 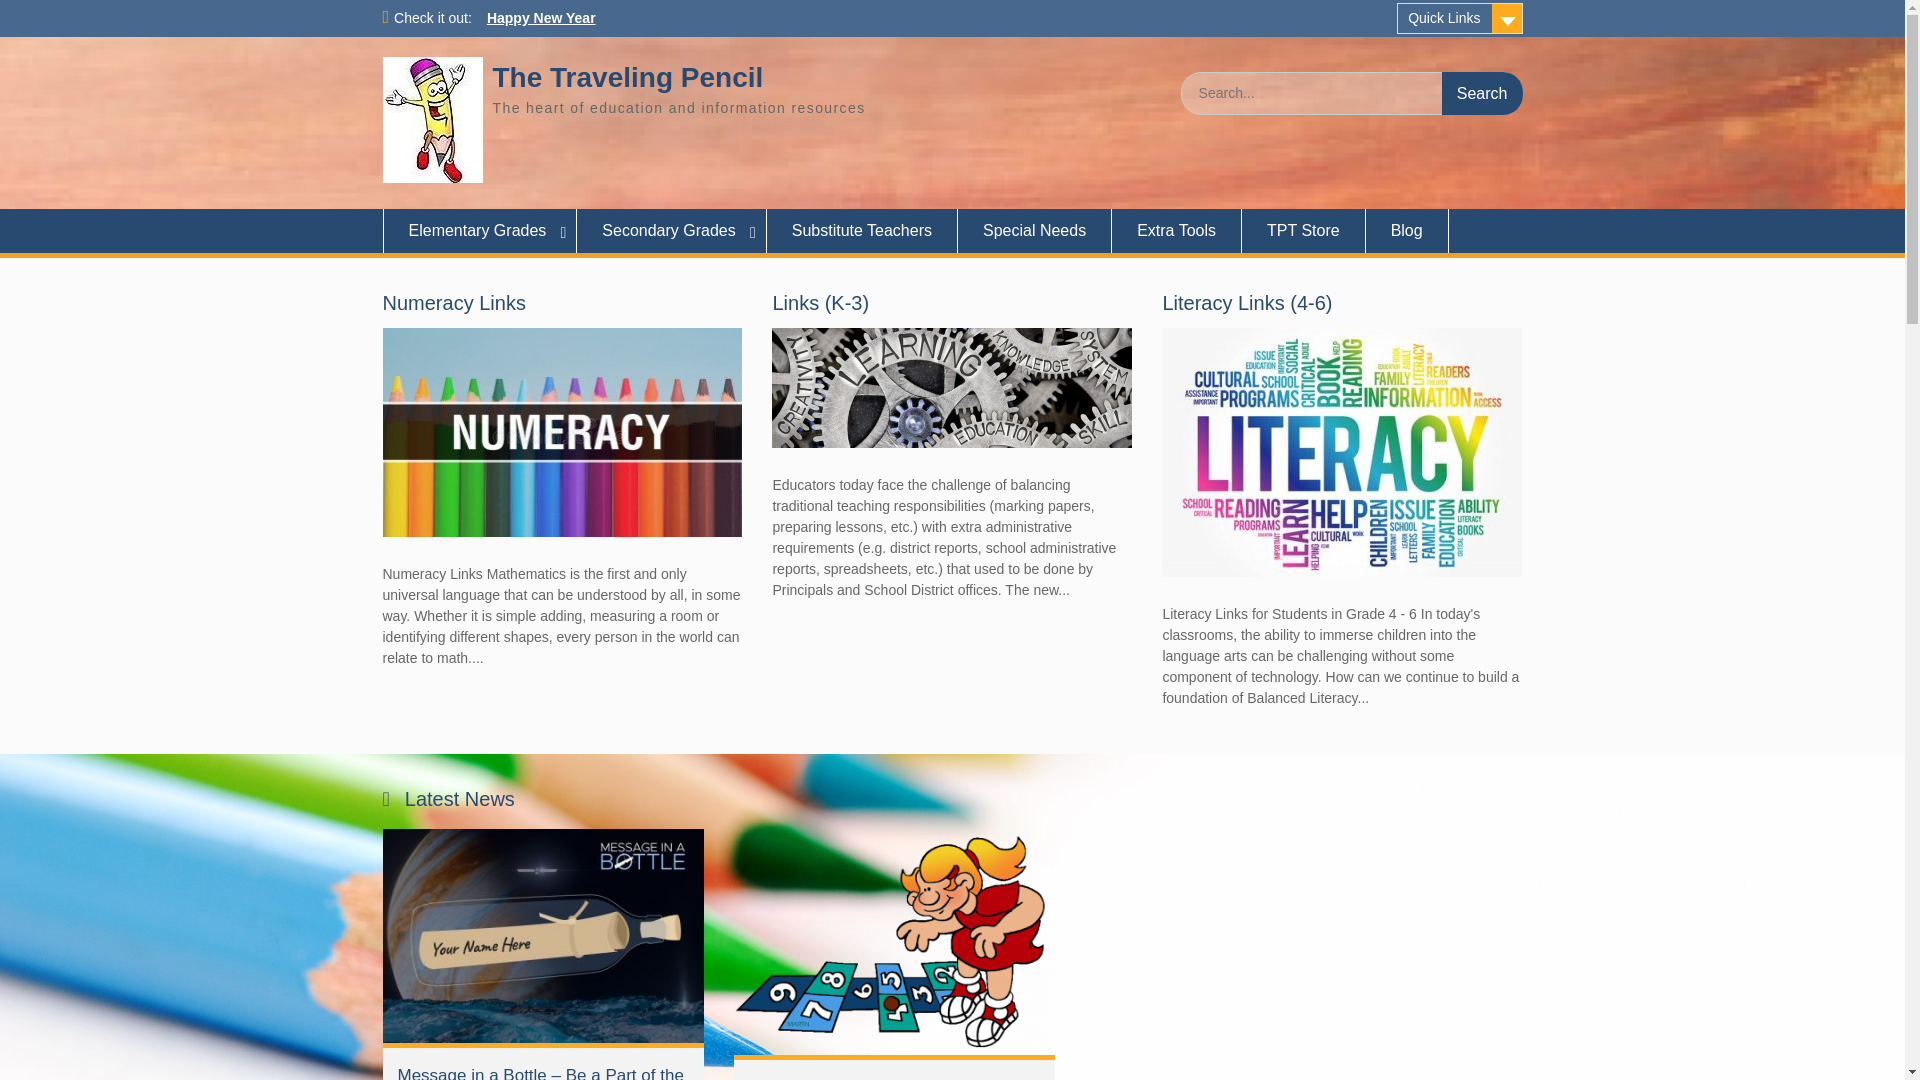 What do you see at coordinates (480, 230) in the screenshot?
I see `Elementary Grades` at bounding box center [480, 230].